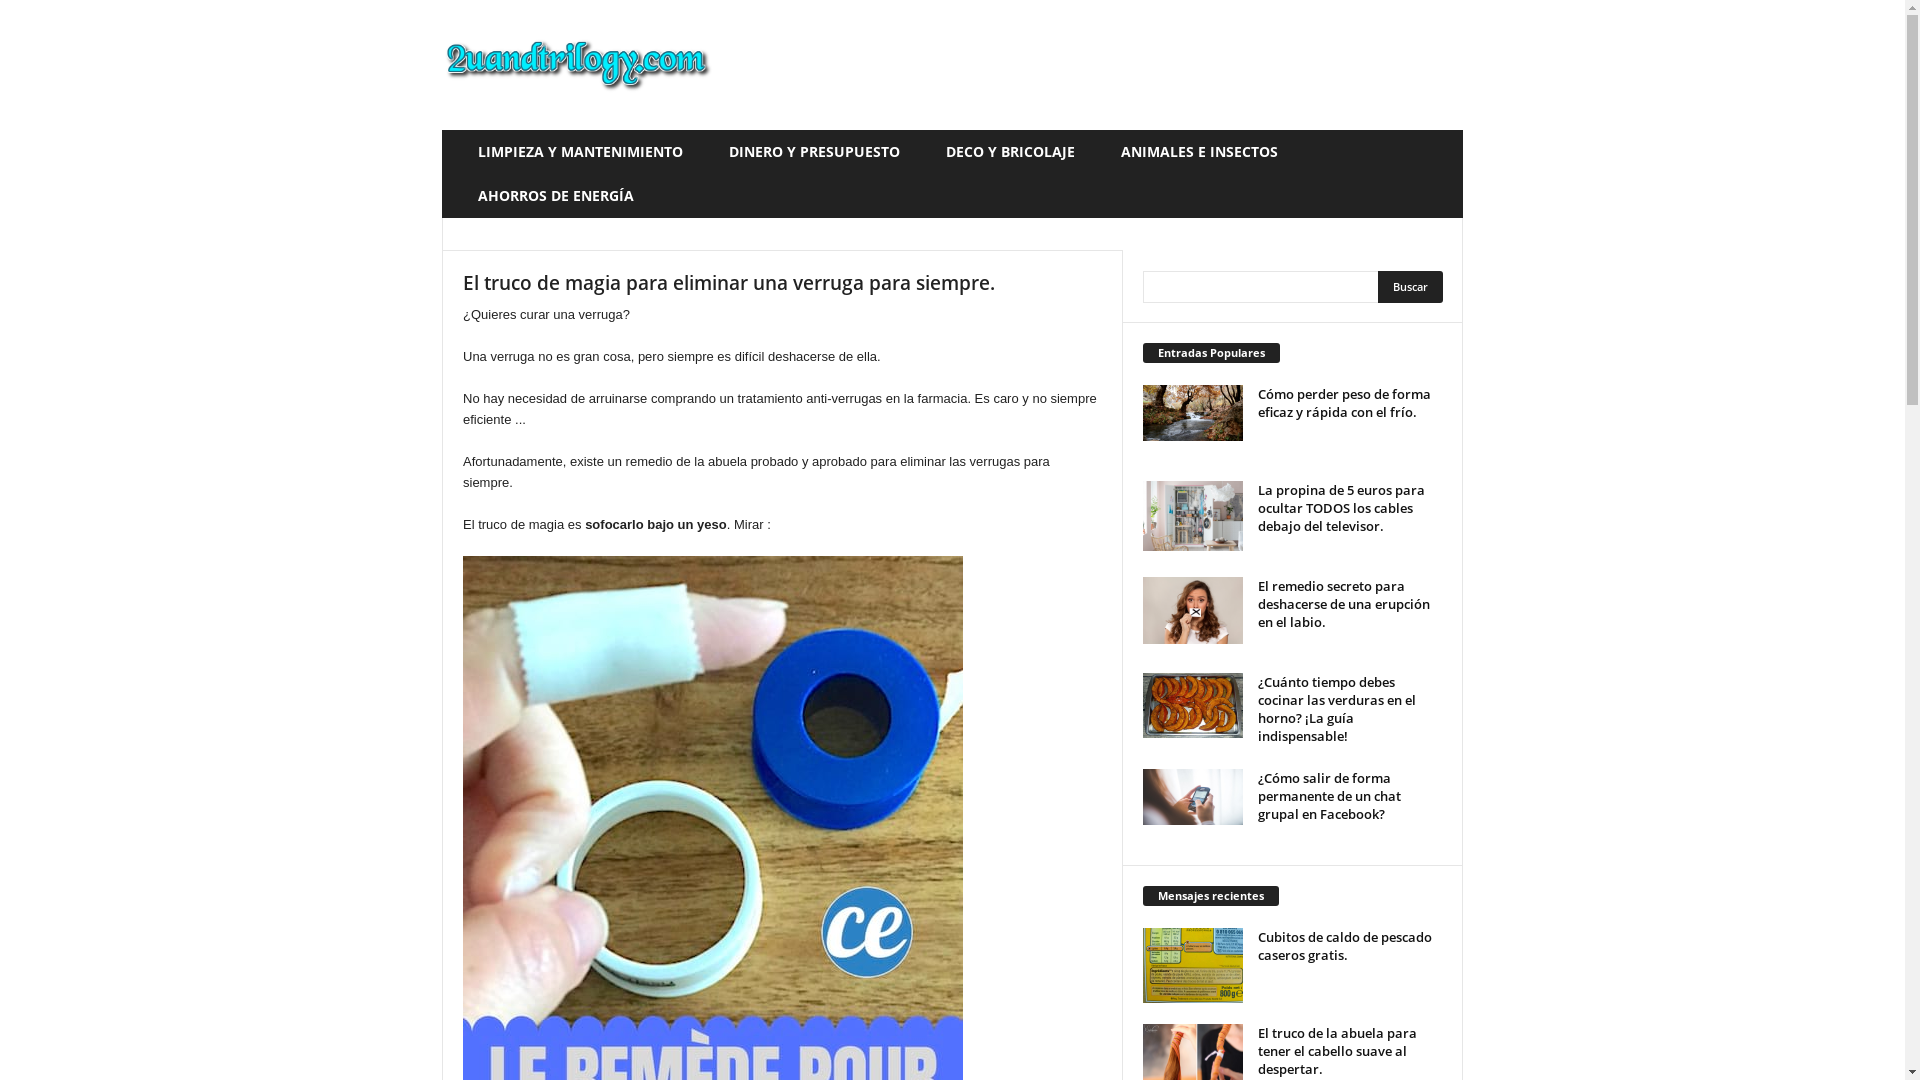  I want to click on Buscar, so click(1410, 287).